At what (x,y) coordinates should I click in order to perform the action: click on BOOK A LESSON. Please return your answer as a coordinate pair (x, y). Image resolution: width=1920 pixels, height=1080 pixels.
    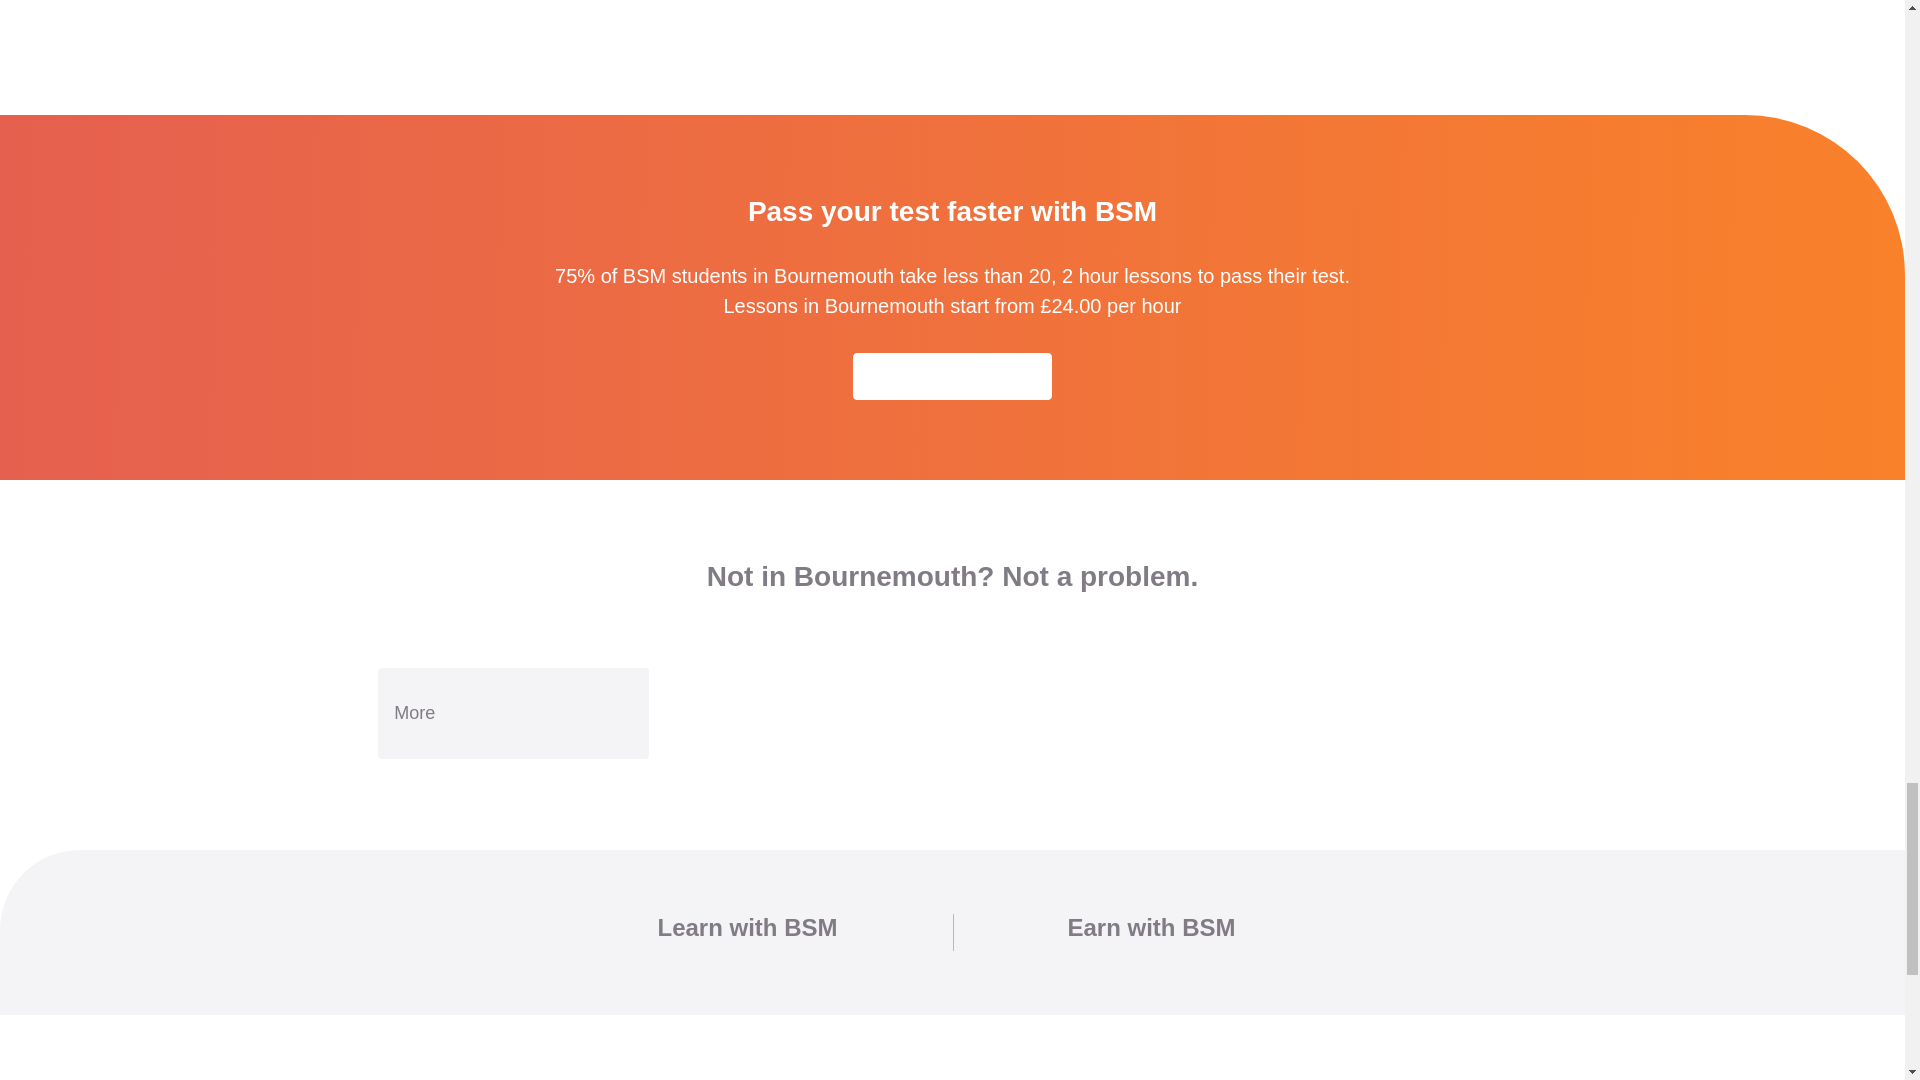
    Looking at the image, I should click on (952, 376).